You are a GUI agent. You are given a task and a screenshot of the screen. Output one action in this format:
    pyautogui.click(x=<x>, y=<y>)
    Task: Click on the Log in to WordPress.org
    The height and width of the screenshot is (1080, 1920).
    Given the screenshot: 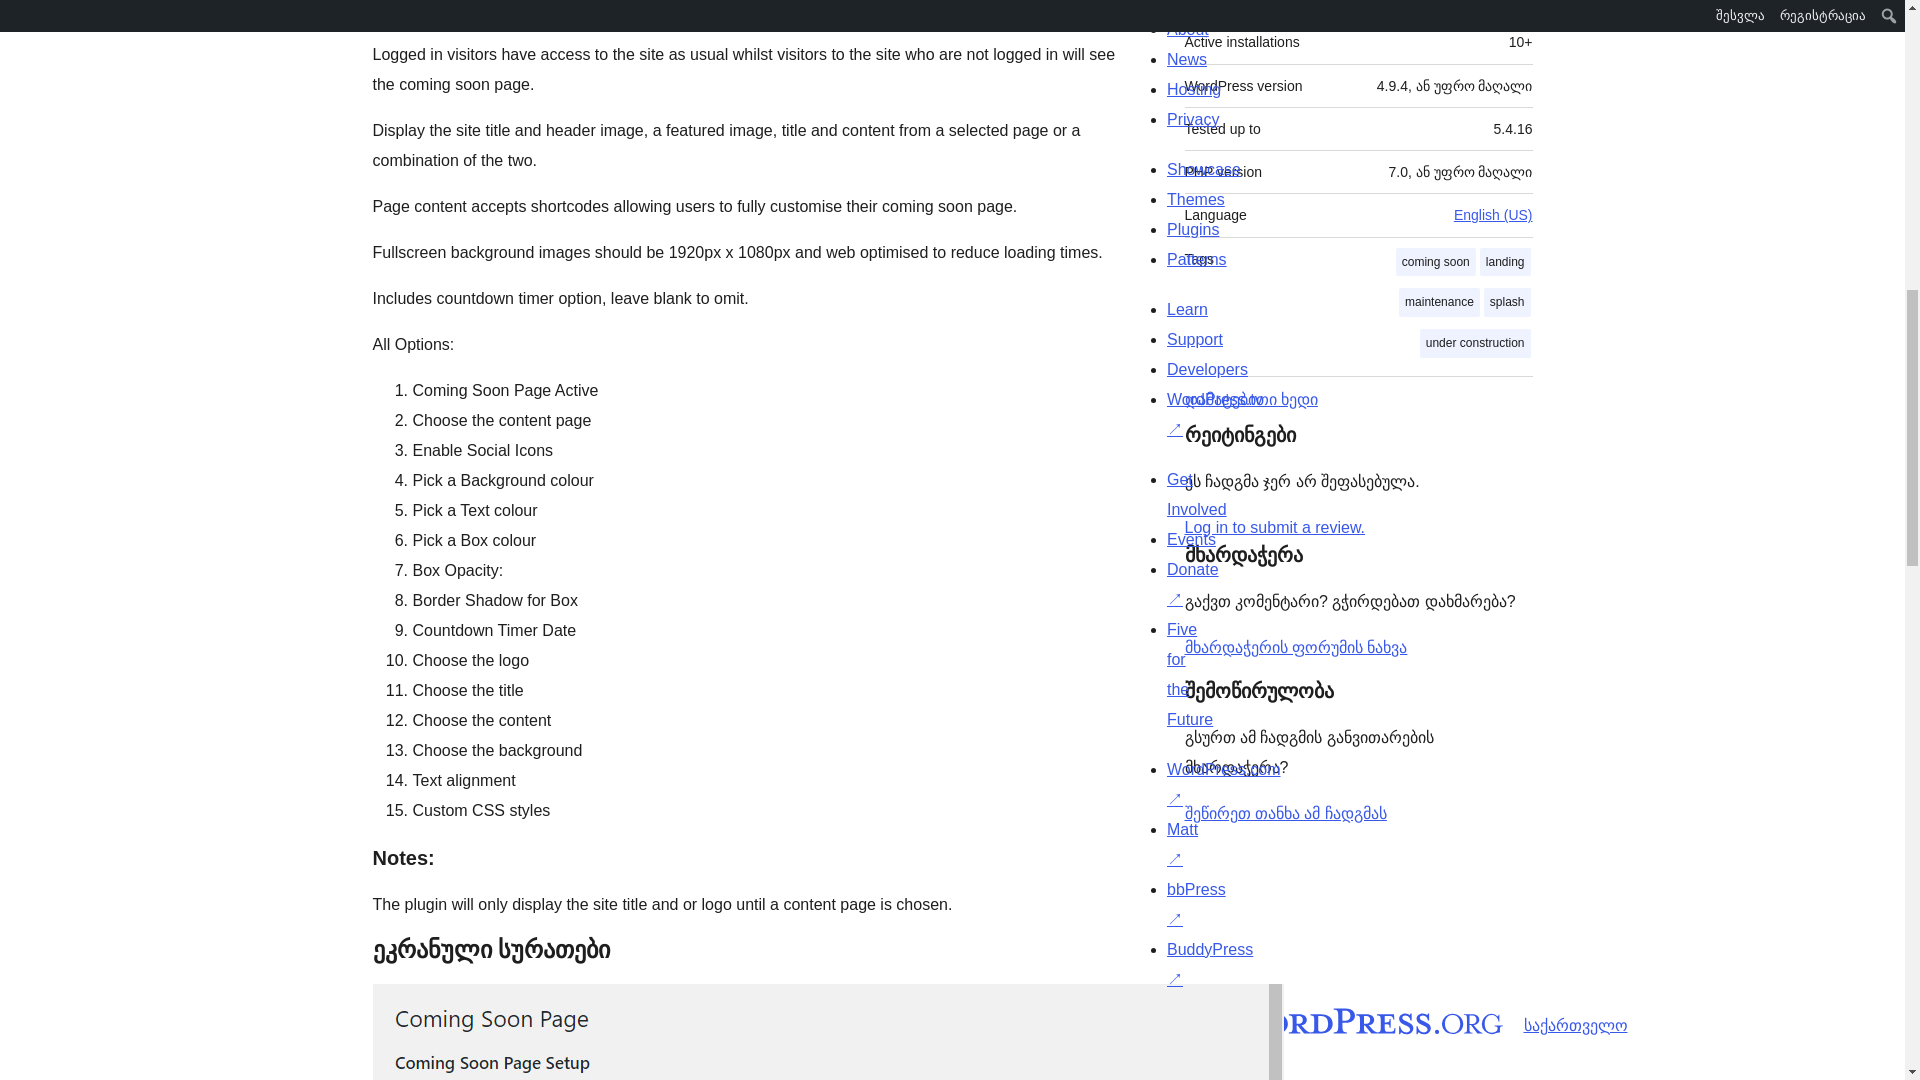 What is the action you would take?
    pyautogui.click(x=1274, y=527)
    